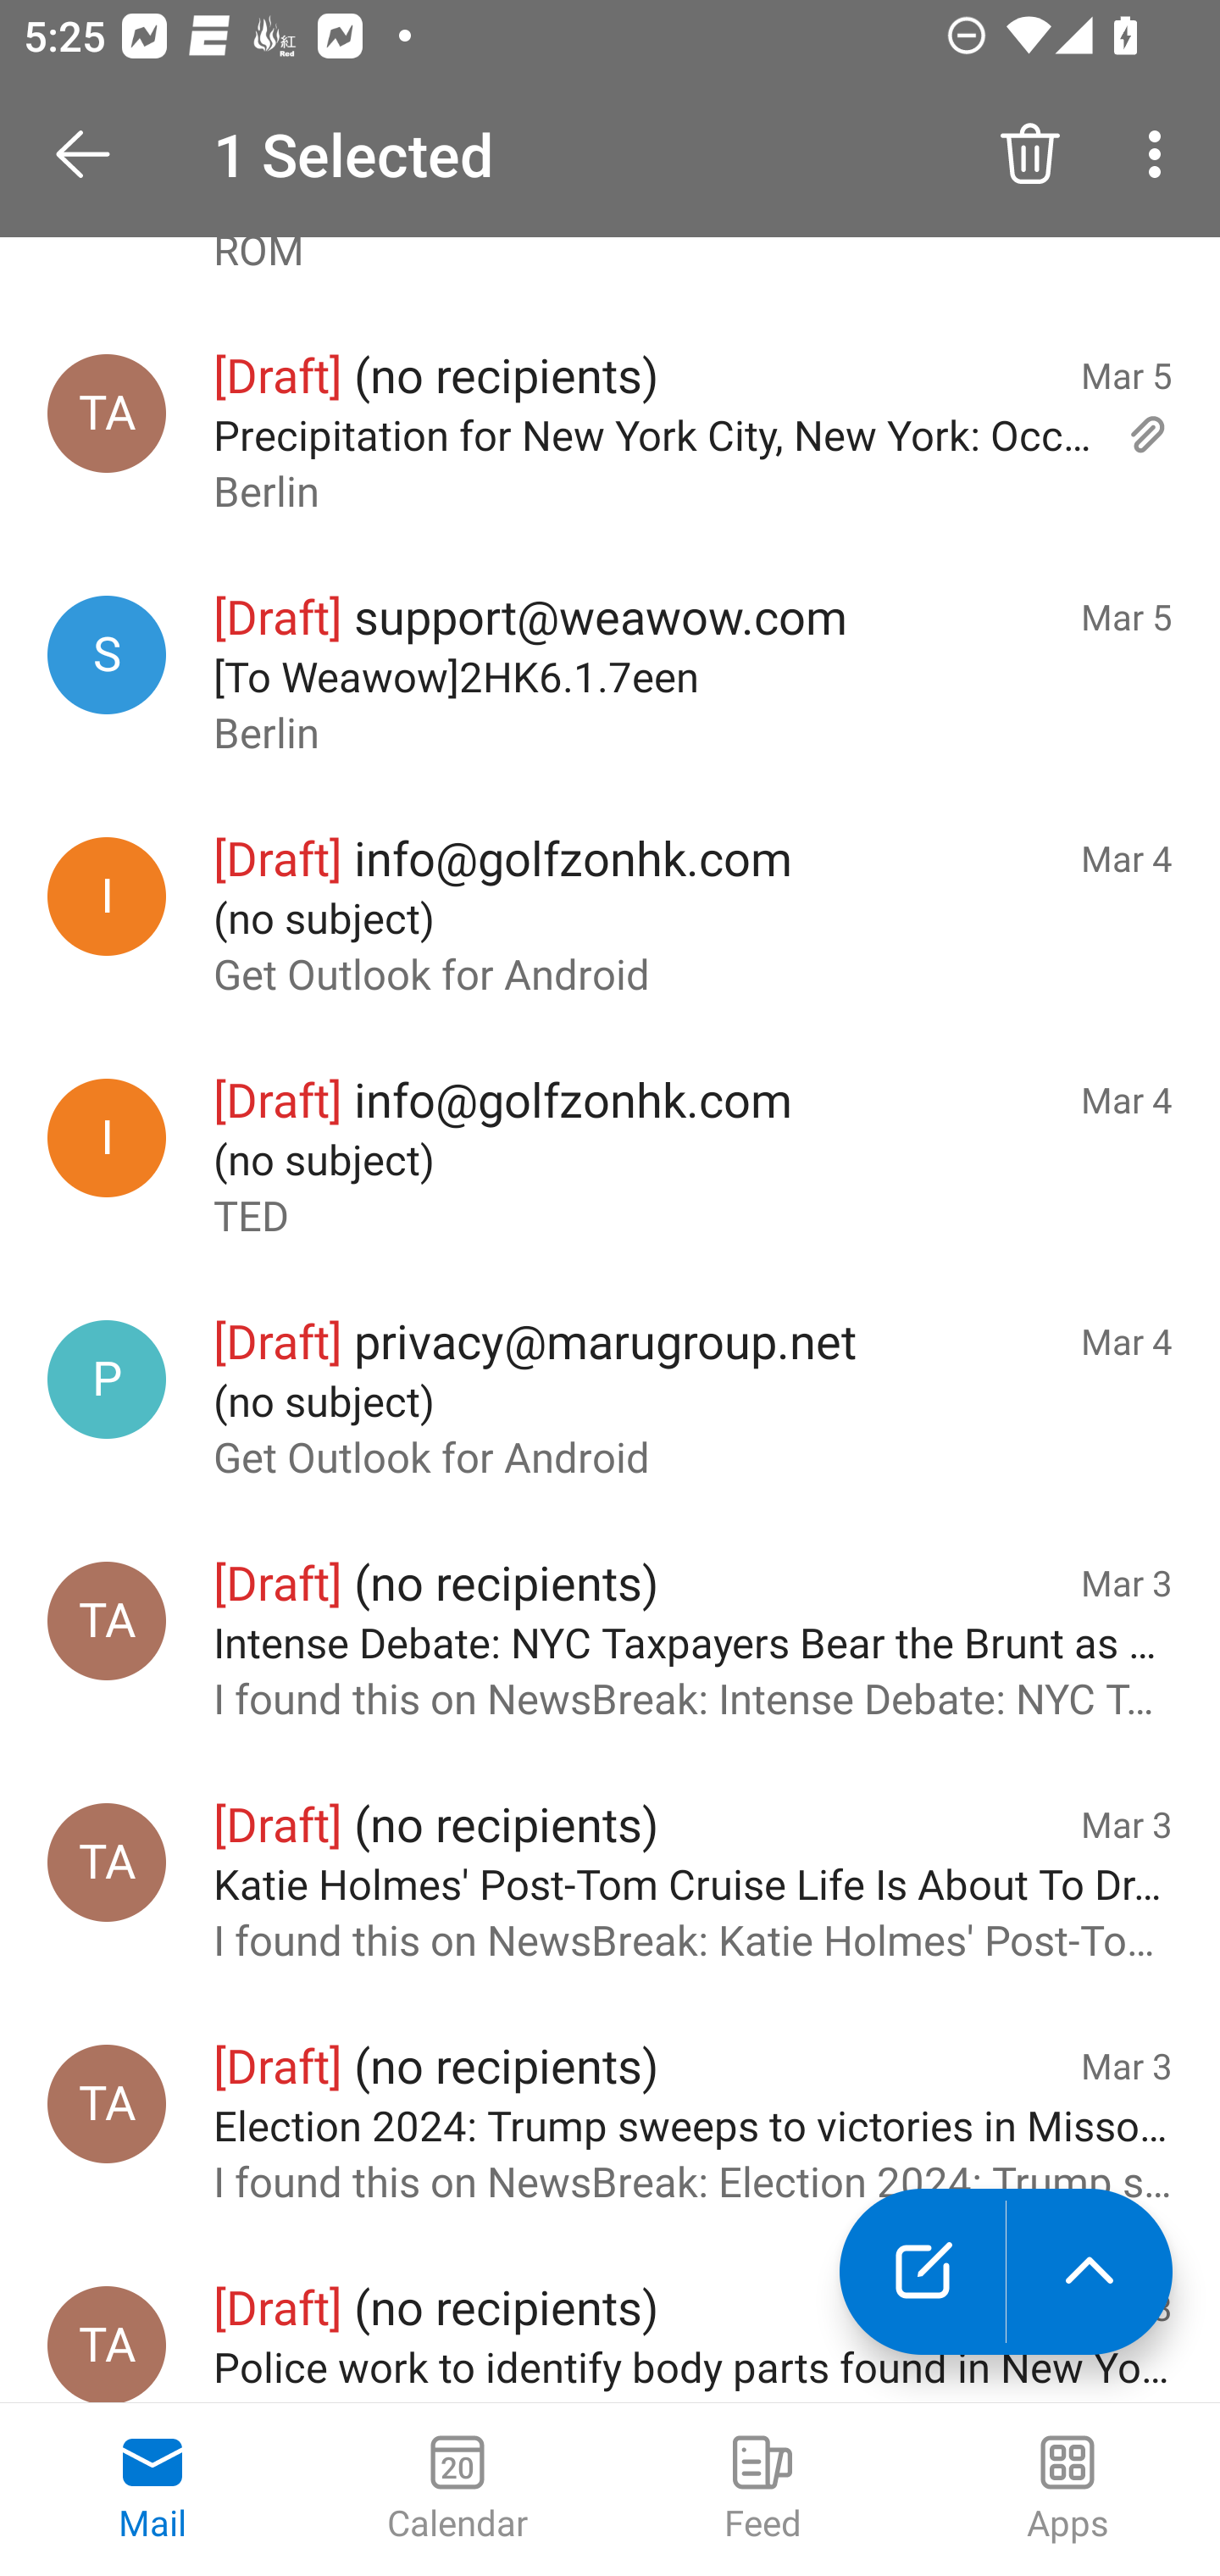 The height and width of the screenshot is (2576, 1220). I want to click on Feed, so click(762, 2490).